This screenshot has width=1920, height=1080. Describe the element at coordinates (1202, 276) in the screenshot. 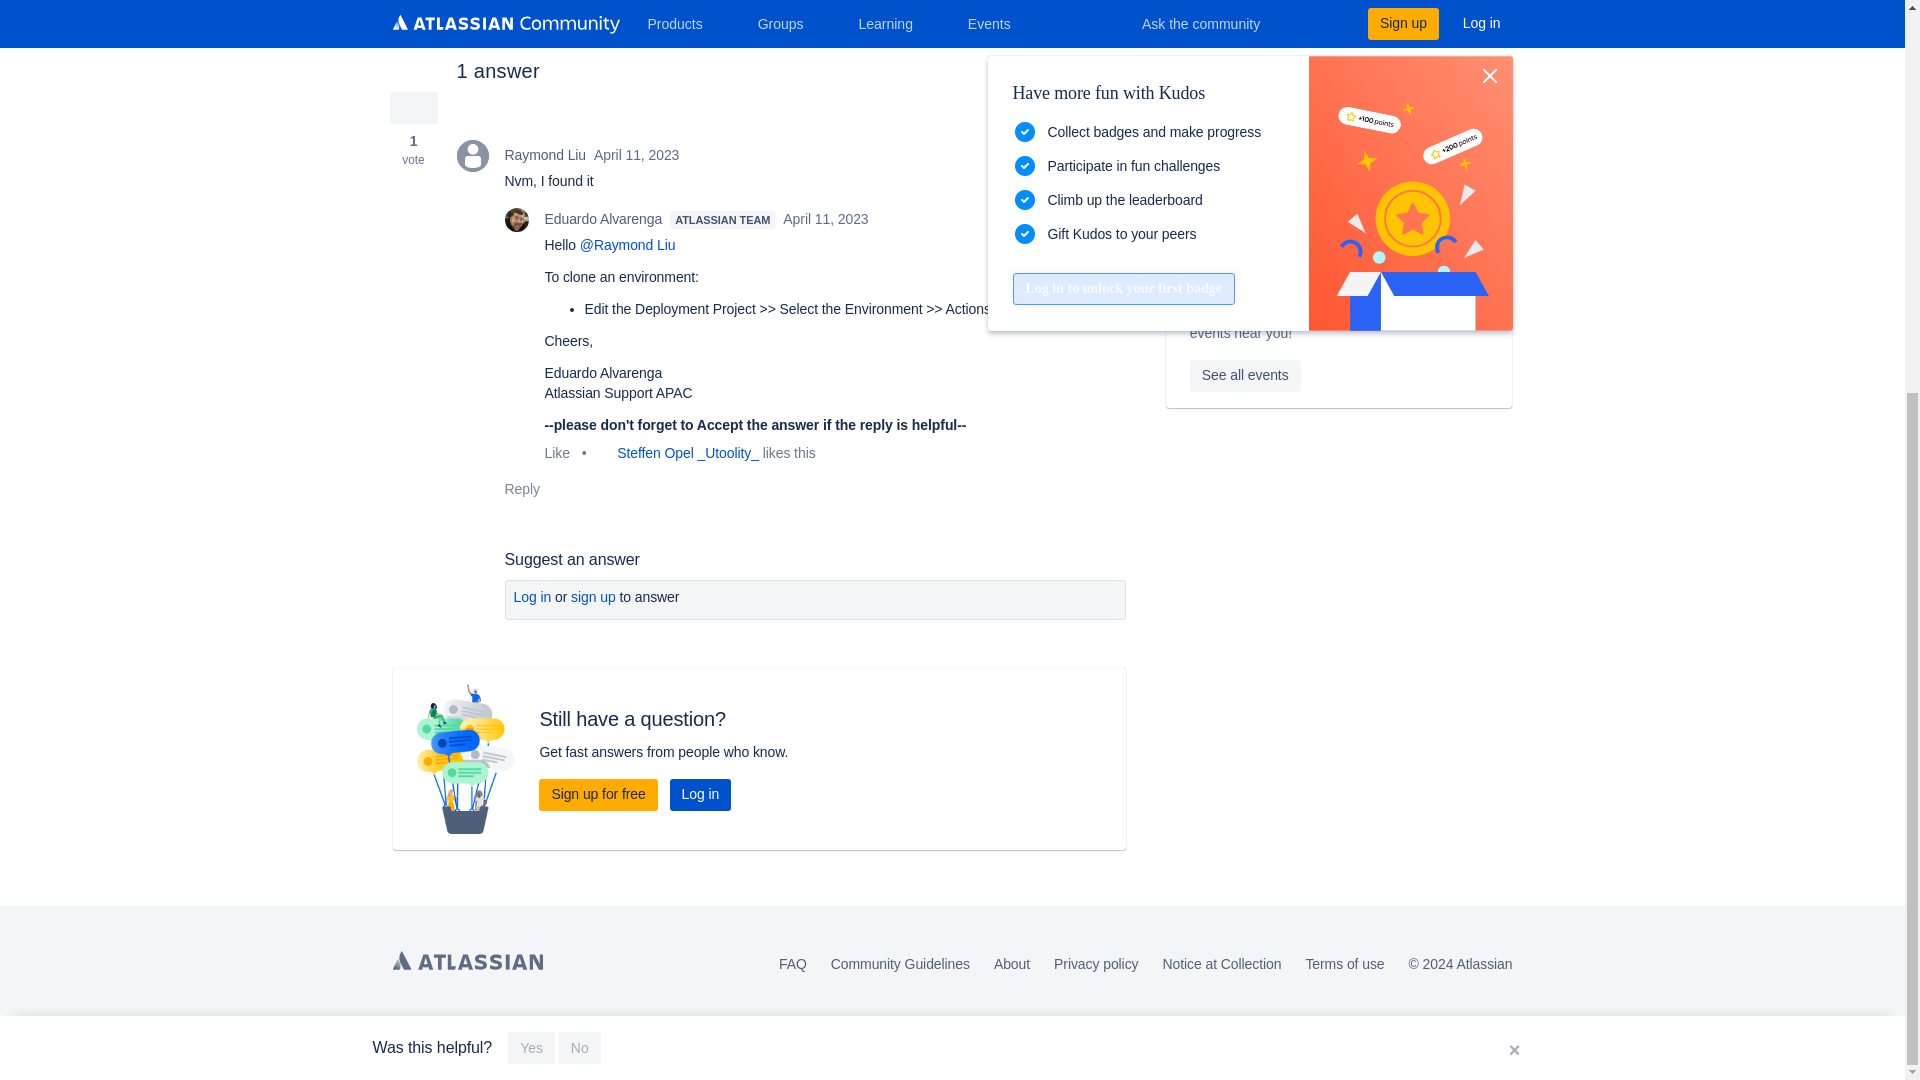

I see `AUG Leaders` at that location.